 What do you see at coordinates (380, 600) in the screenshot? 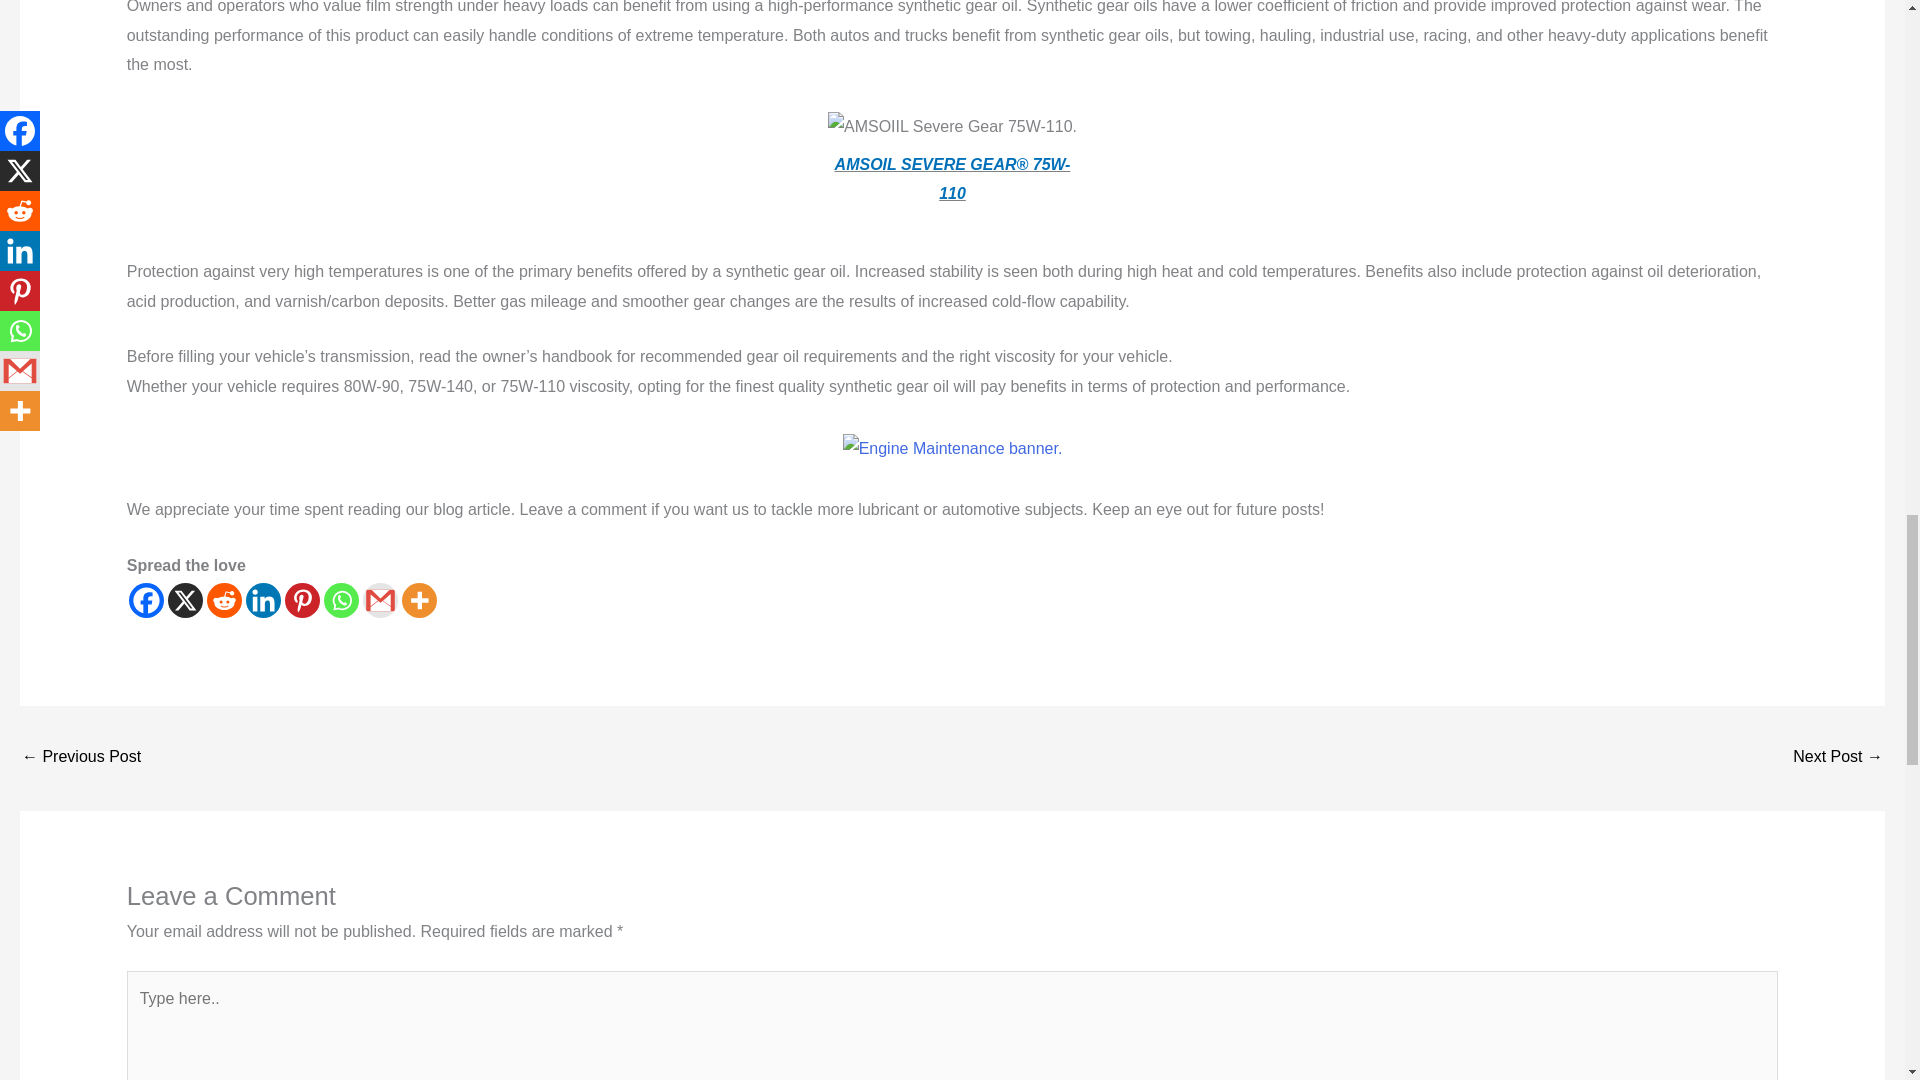
I see `Google Gmail` at bounding box center [380, 600].